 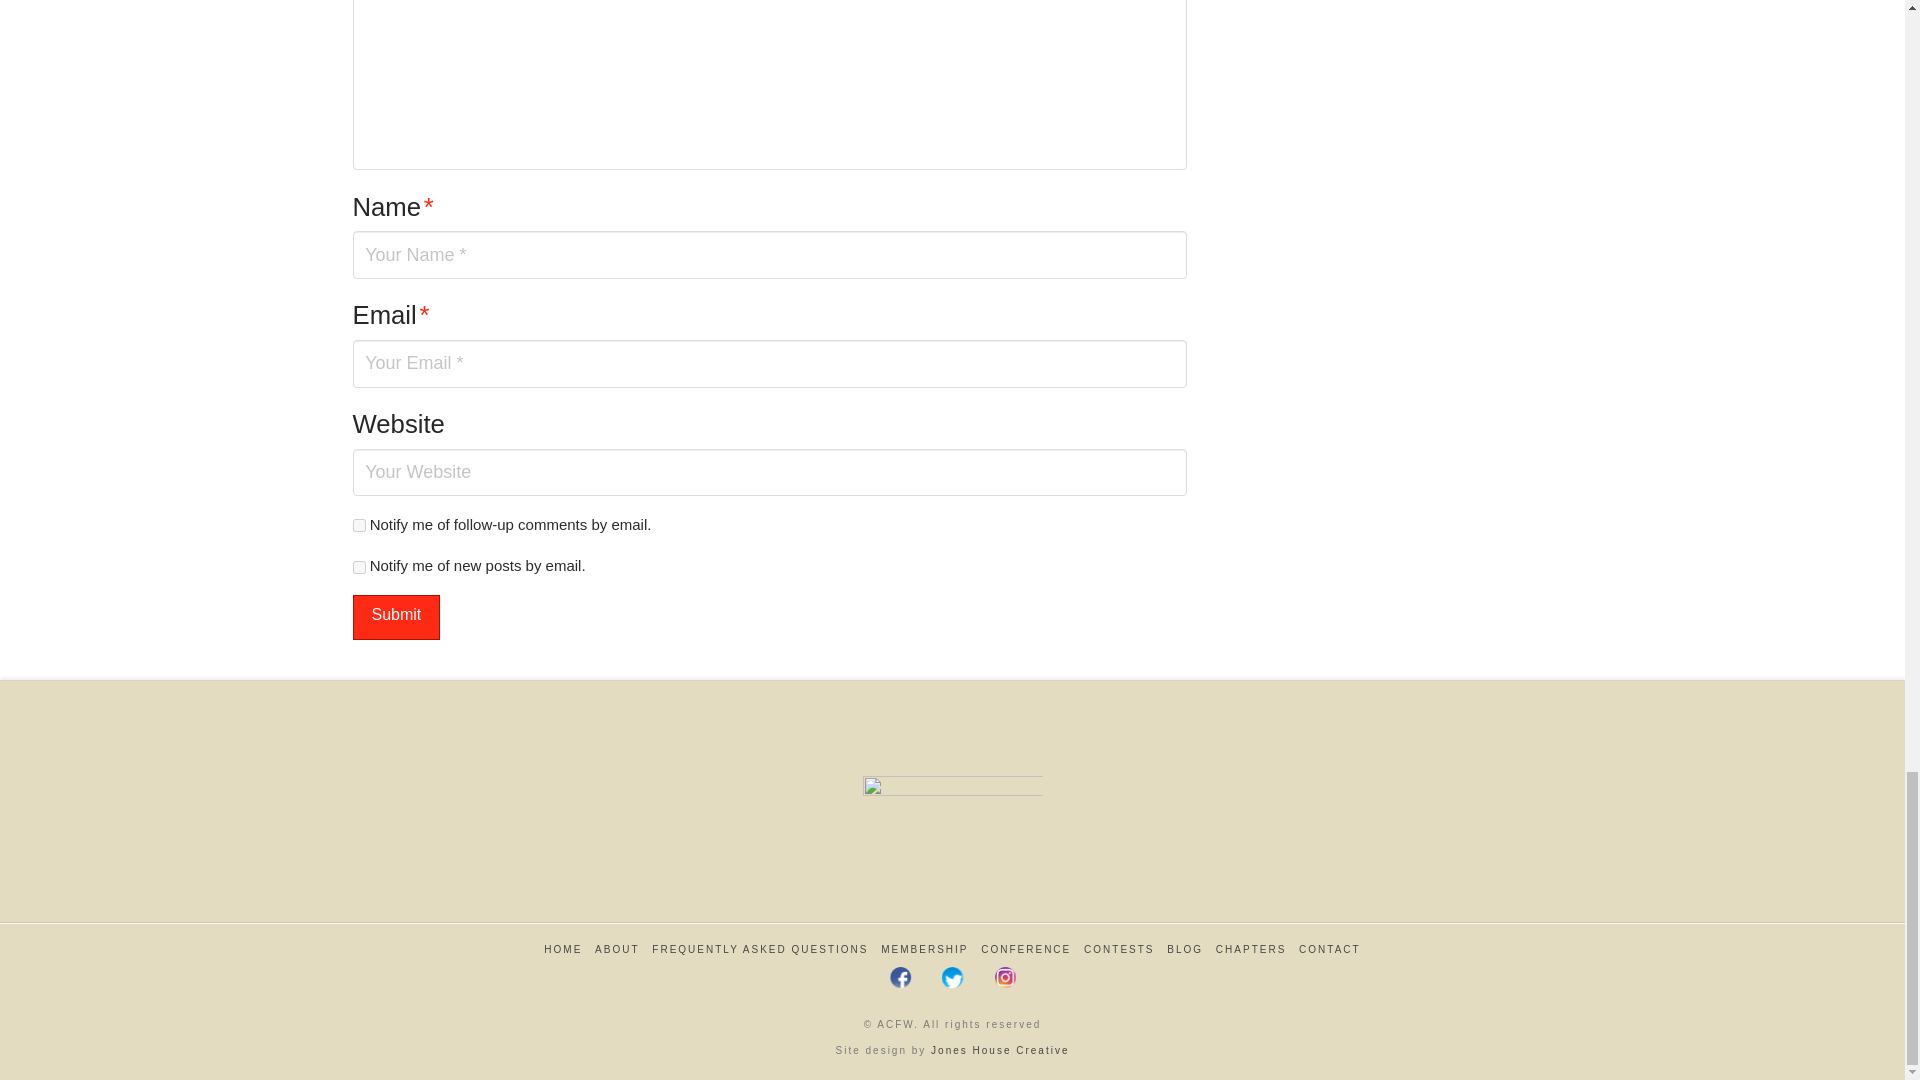 What do you see at coordinates (901, 976) in the screenshot?
I see `Facebook` at bounding box center [901, 976].